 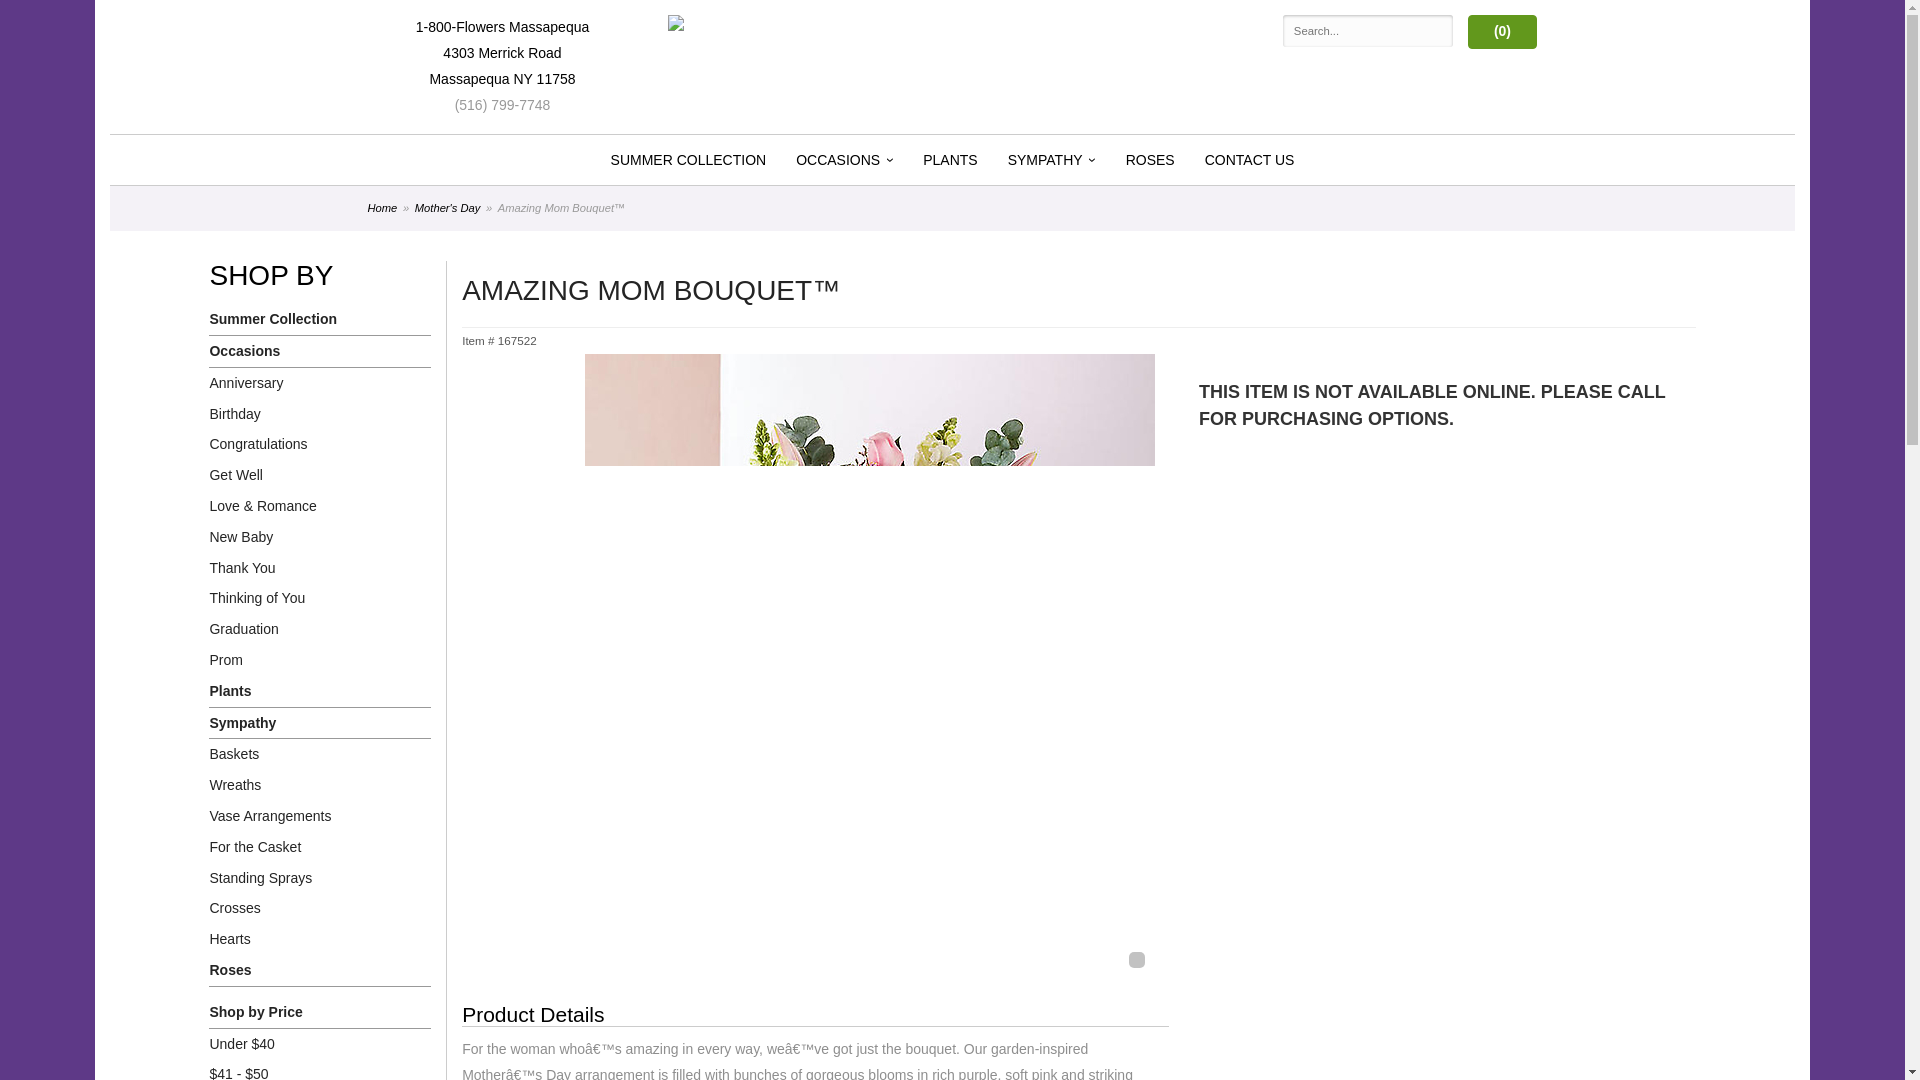 I want to click on SYMPATHY, so click(x=1052, y=160).